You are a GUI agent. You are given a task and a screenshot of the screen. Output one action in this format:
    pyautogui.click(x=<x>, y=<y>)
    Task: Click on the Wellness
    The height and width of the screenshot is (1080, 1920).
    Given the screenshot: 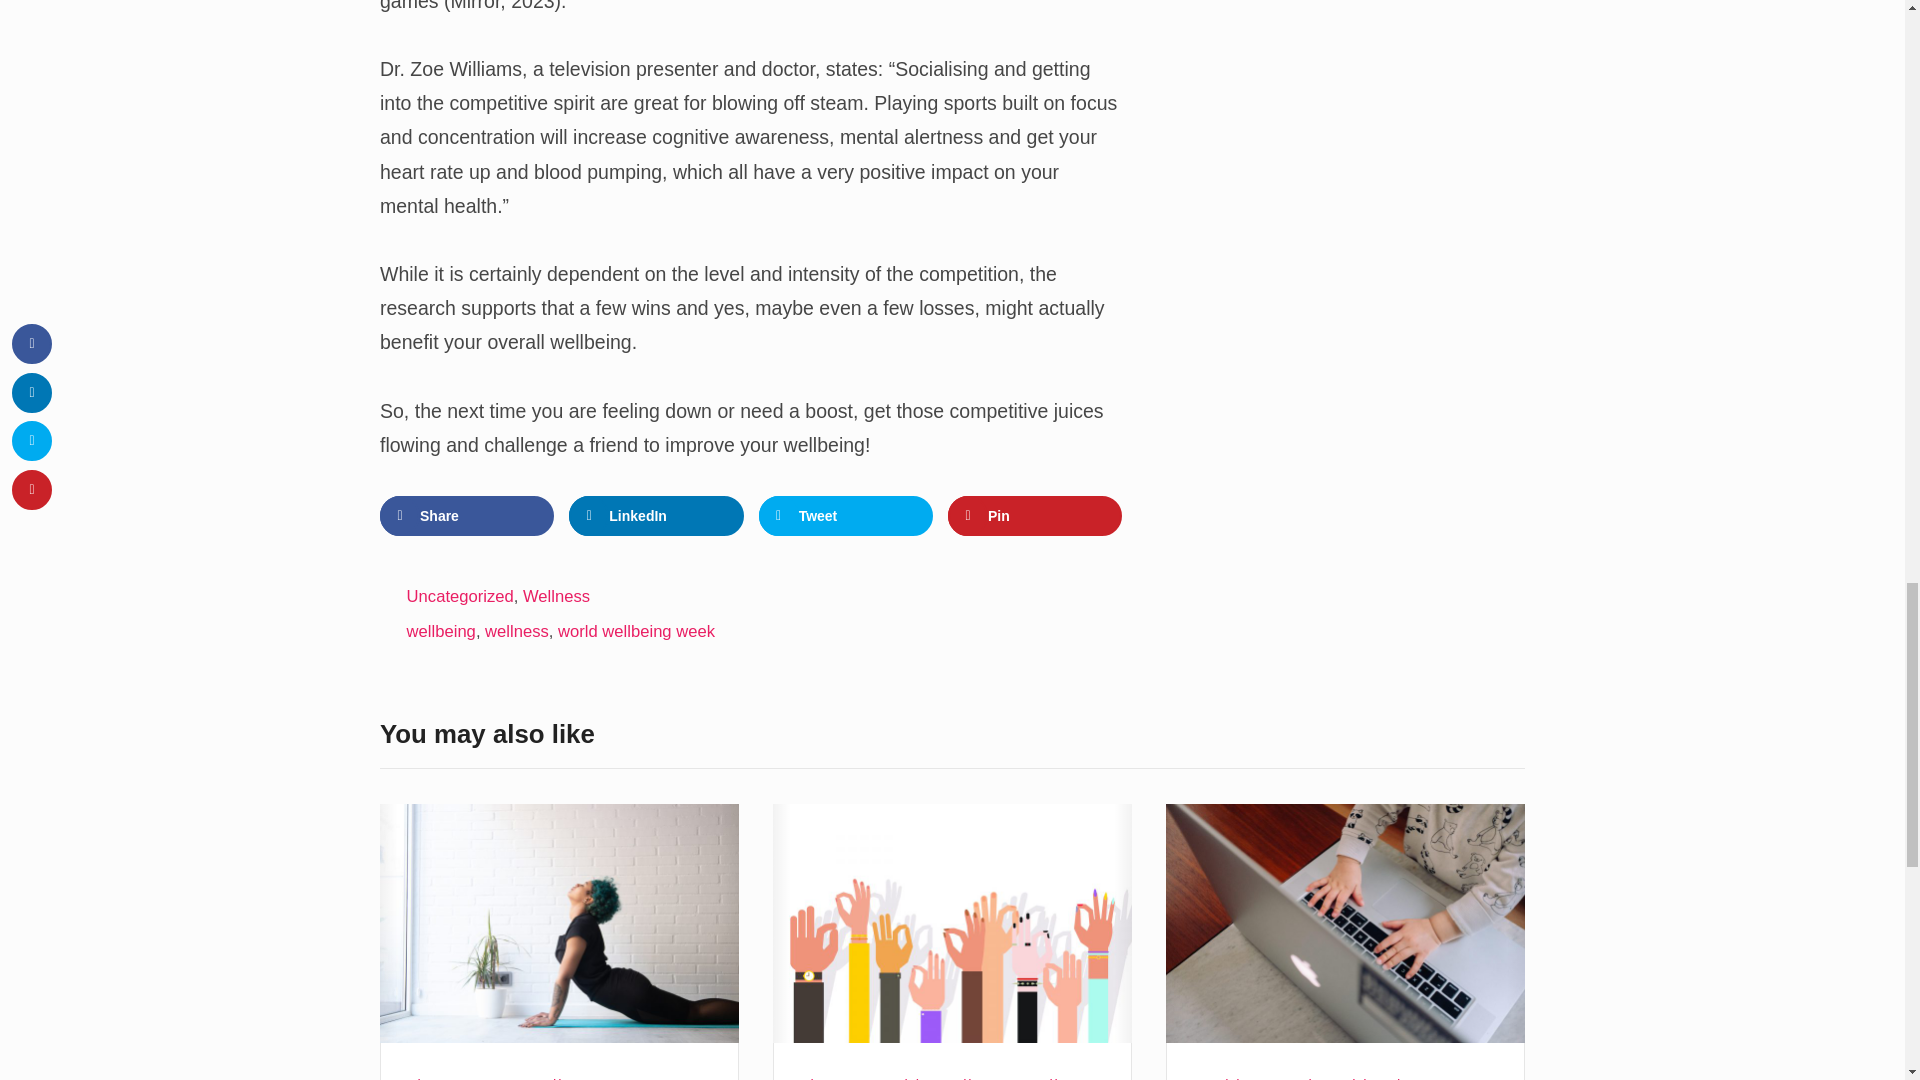 What is the action you would take?
    pyautogui.click(x=565, y=1078)
    